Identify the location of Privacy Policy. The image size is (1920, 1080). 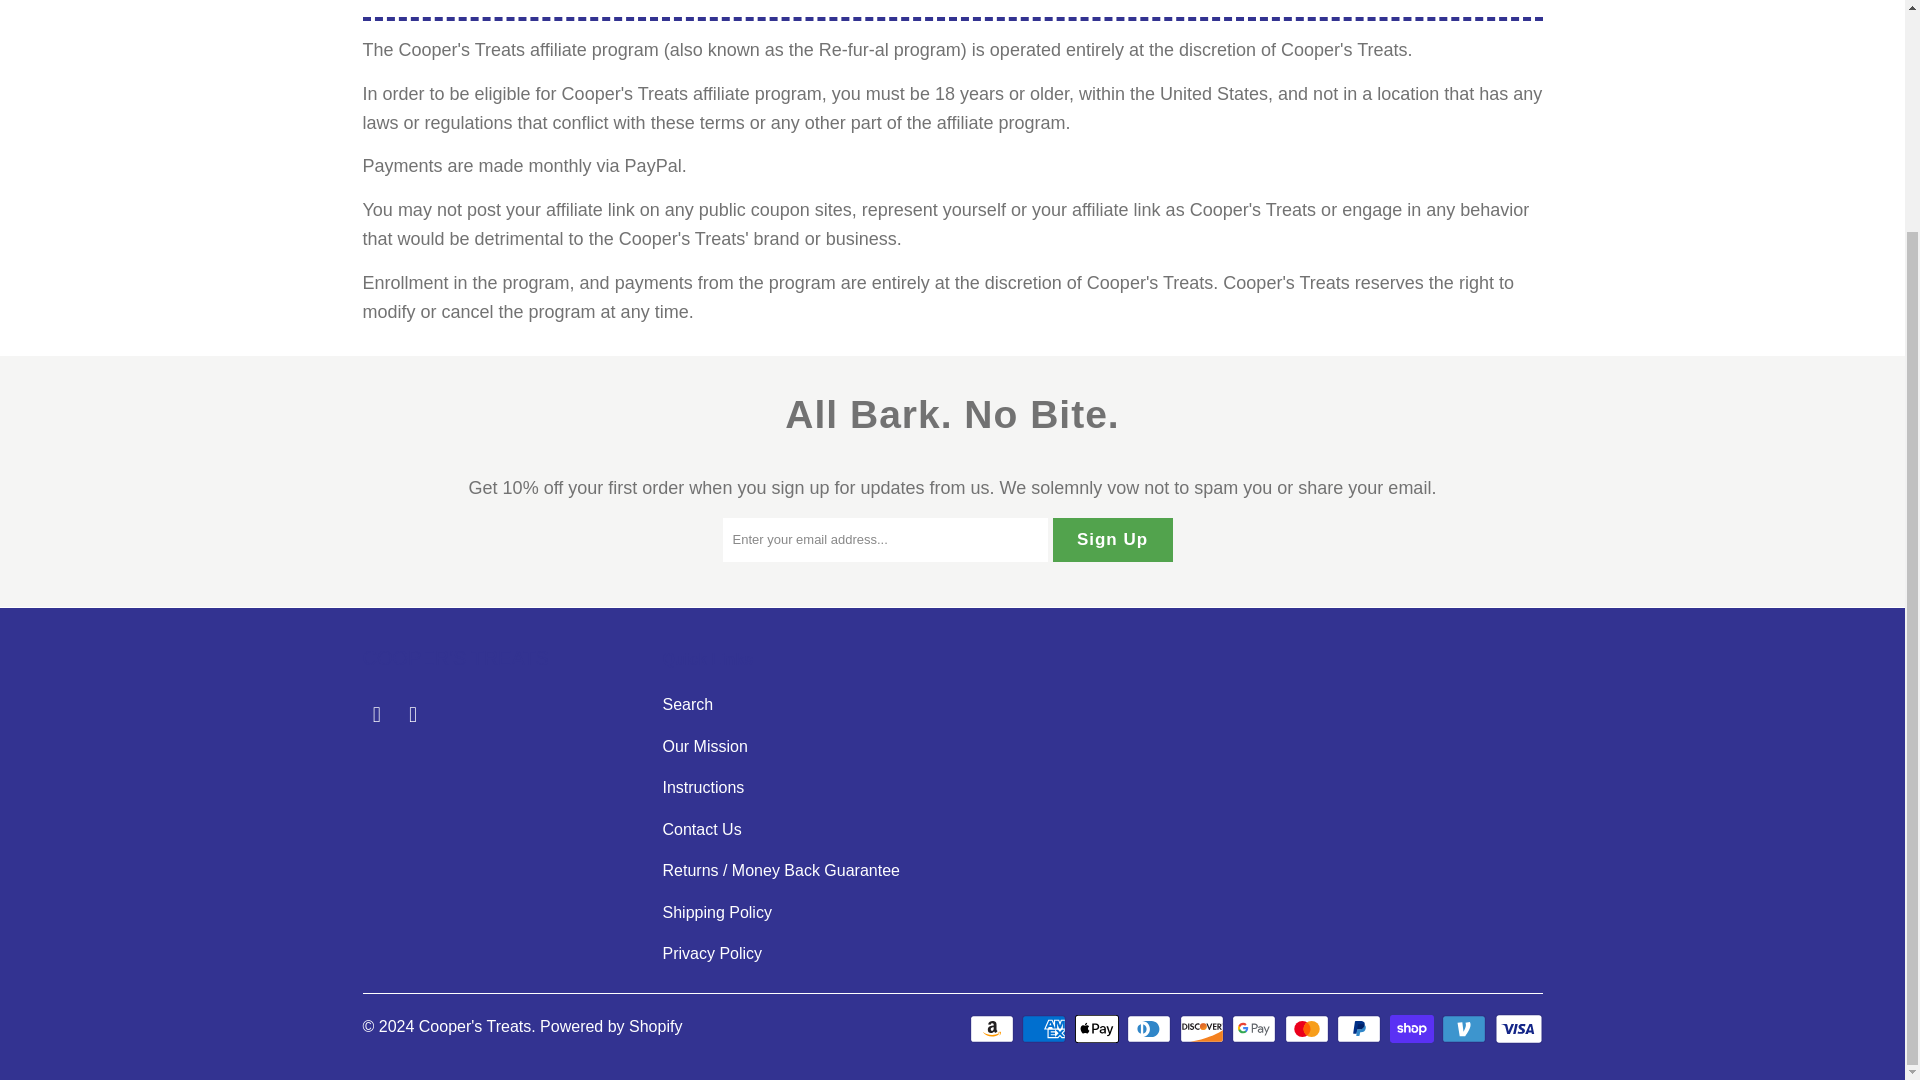
(712, 954).